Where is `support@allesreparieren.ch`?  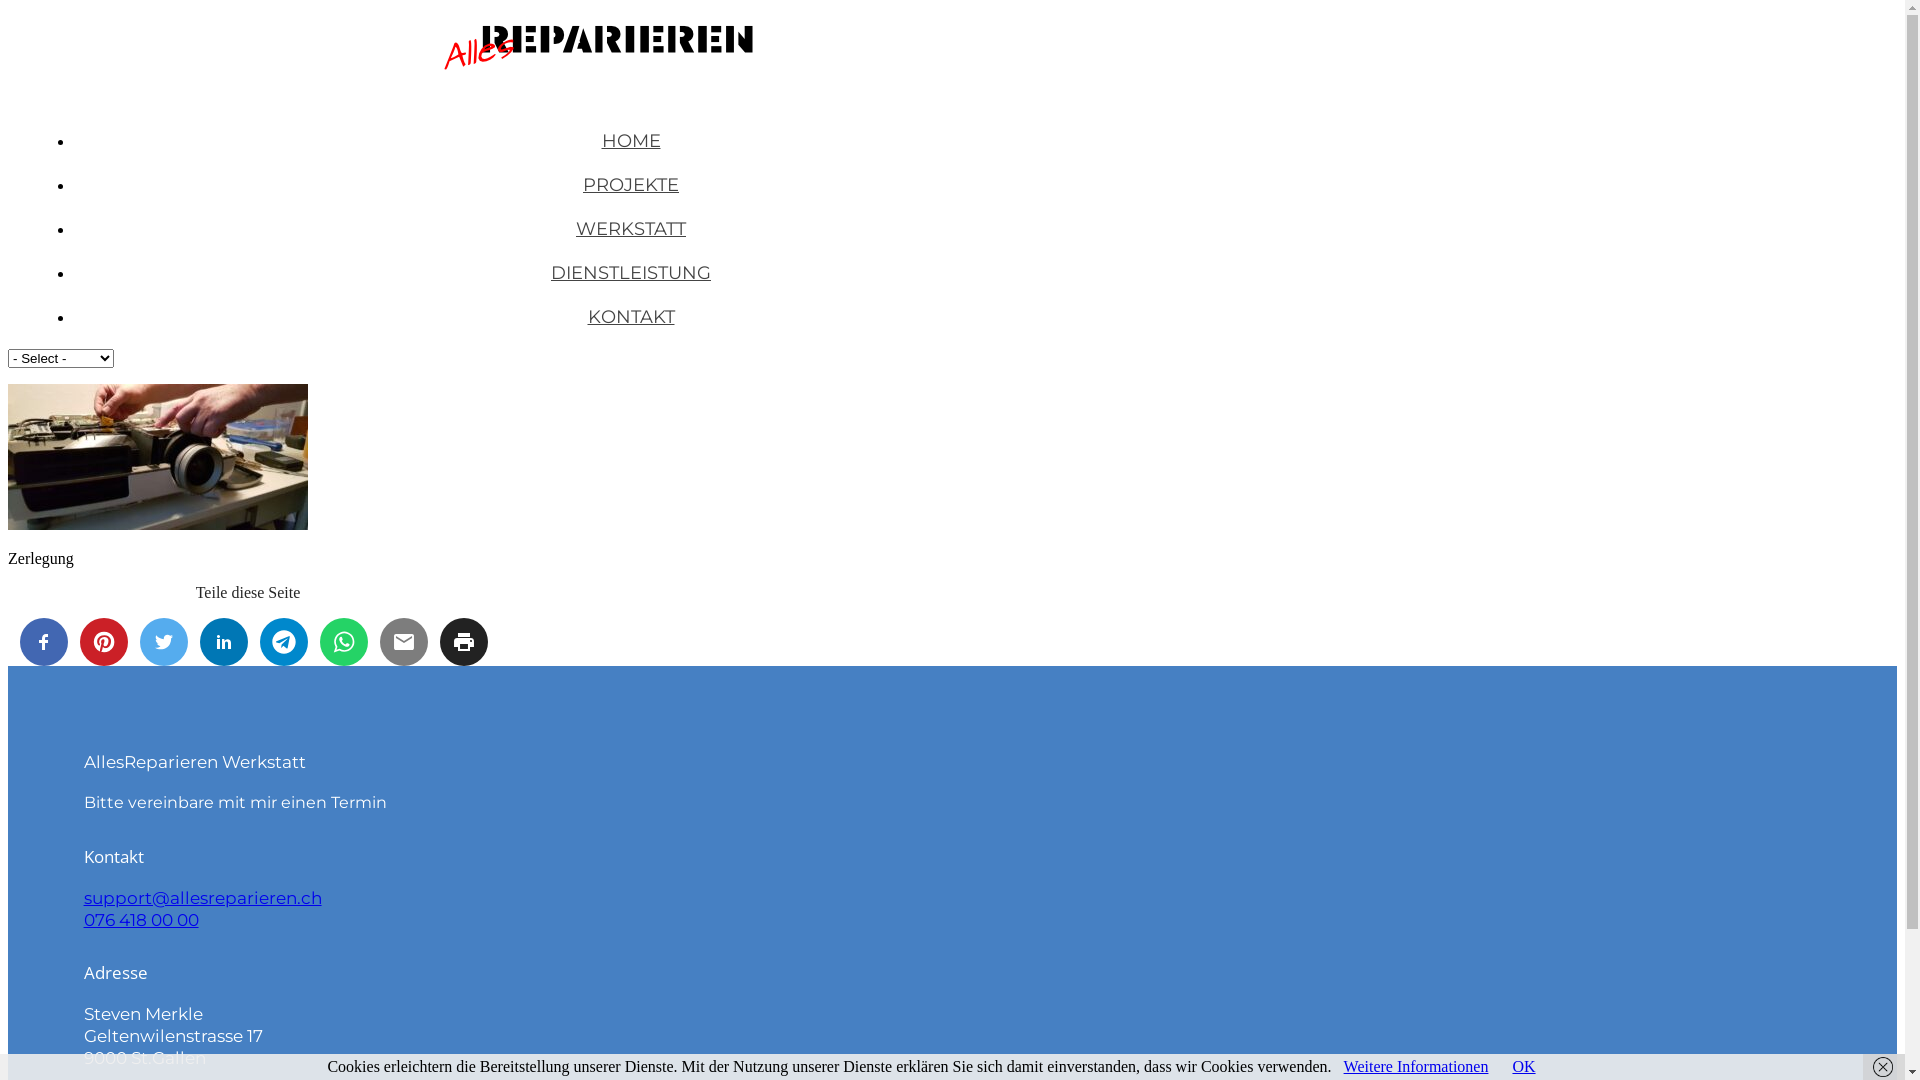 support@allesreparieren.ch is located at coordinates (203, 898).